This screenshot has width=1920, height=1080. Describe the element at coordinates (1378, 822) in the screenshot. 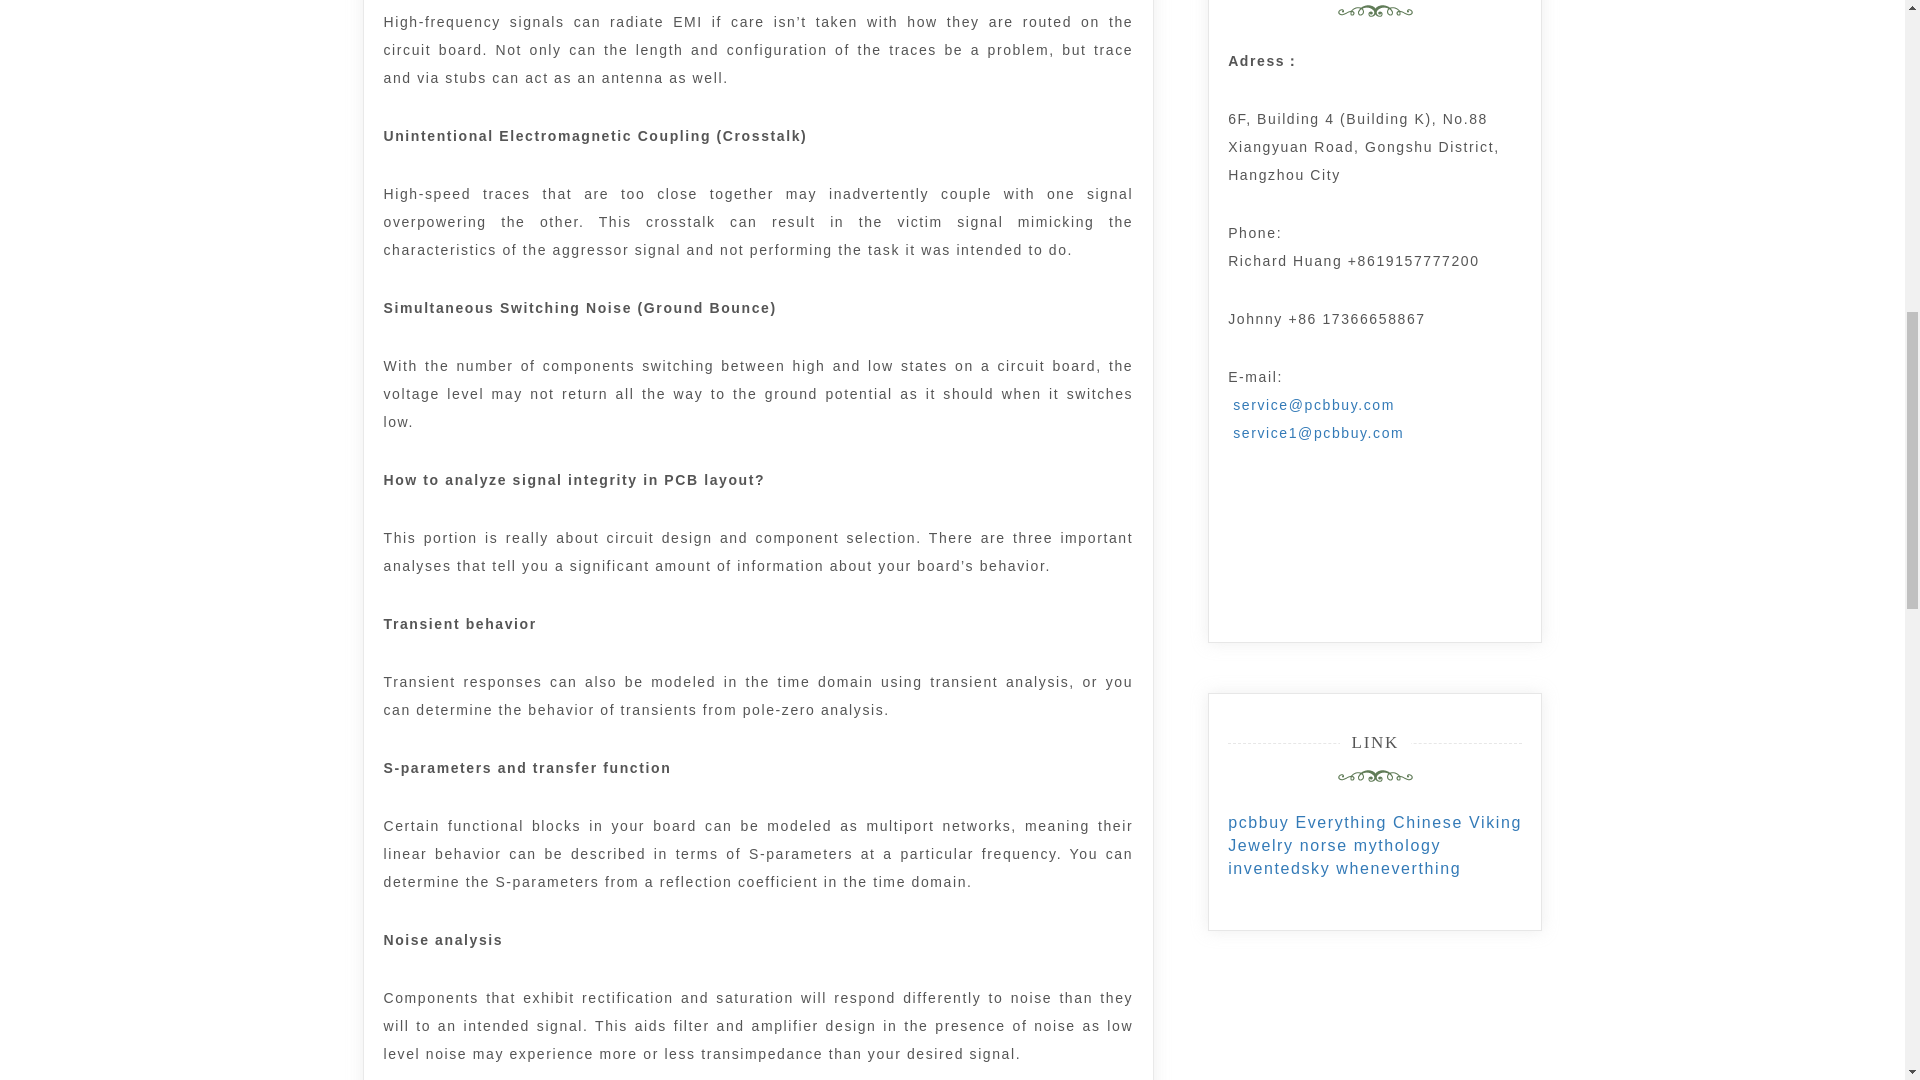

I see `Everything Chinese` at that location.